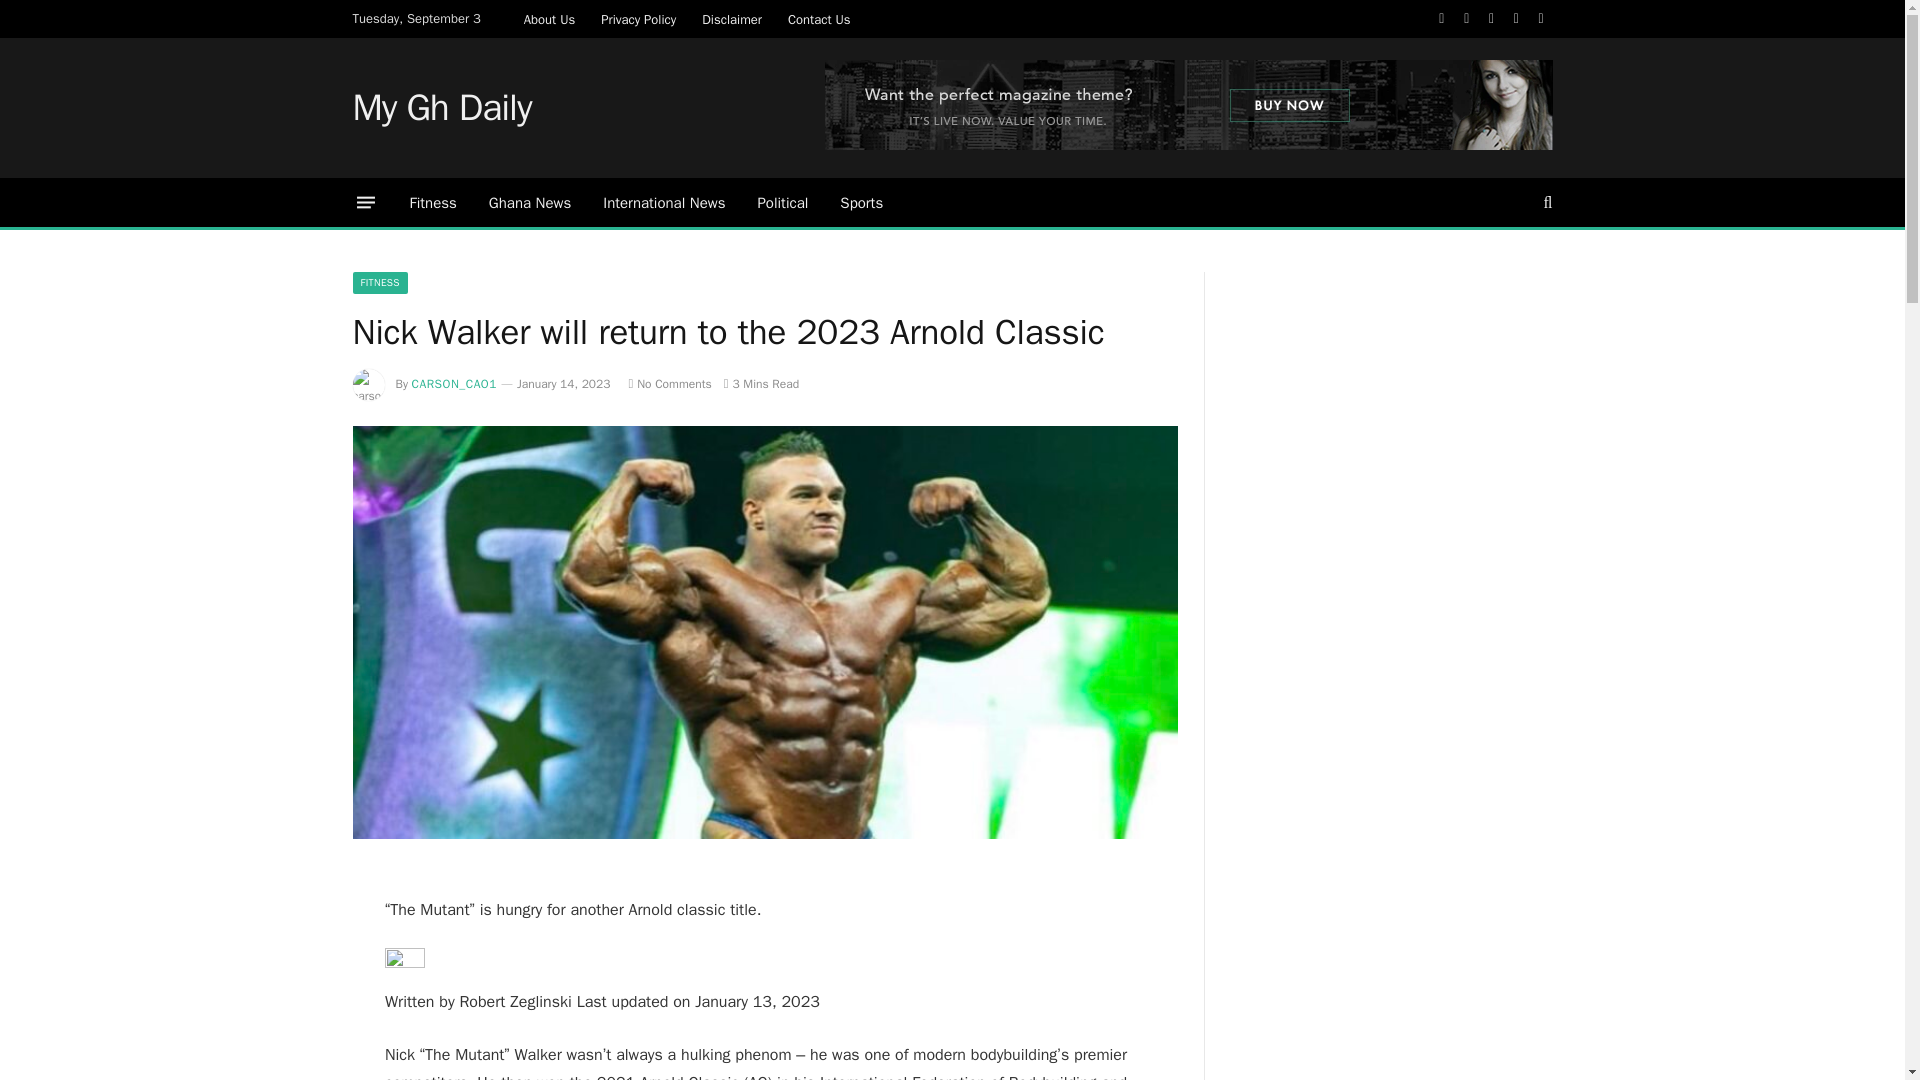  What do you see at coordinates (820, 18) in the screenshot?
I see `Contact Us` at bounding box center [820, 18].